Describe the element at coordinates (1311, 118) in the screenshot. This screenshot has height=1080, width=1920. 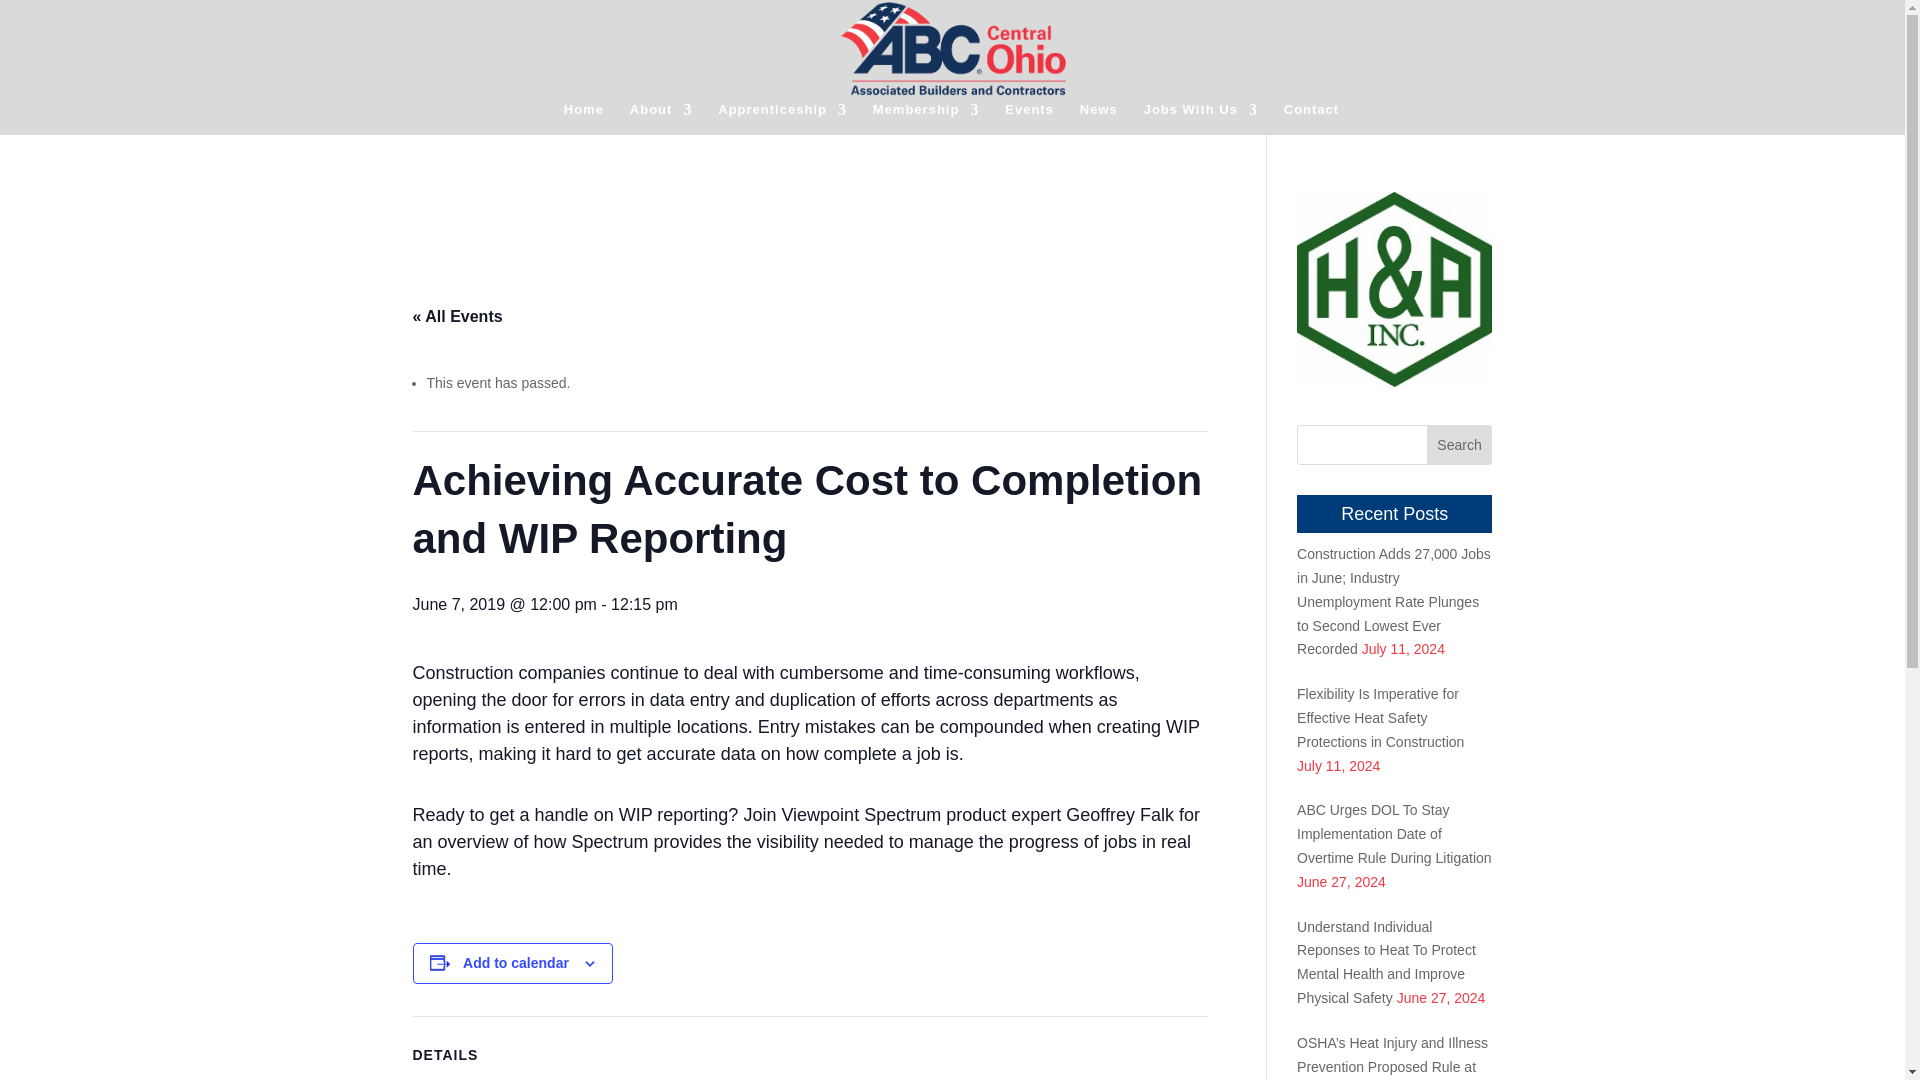
I see `Contact` at that location.